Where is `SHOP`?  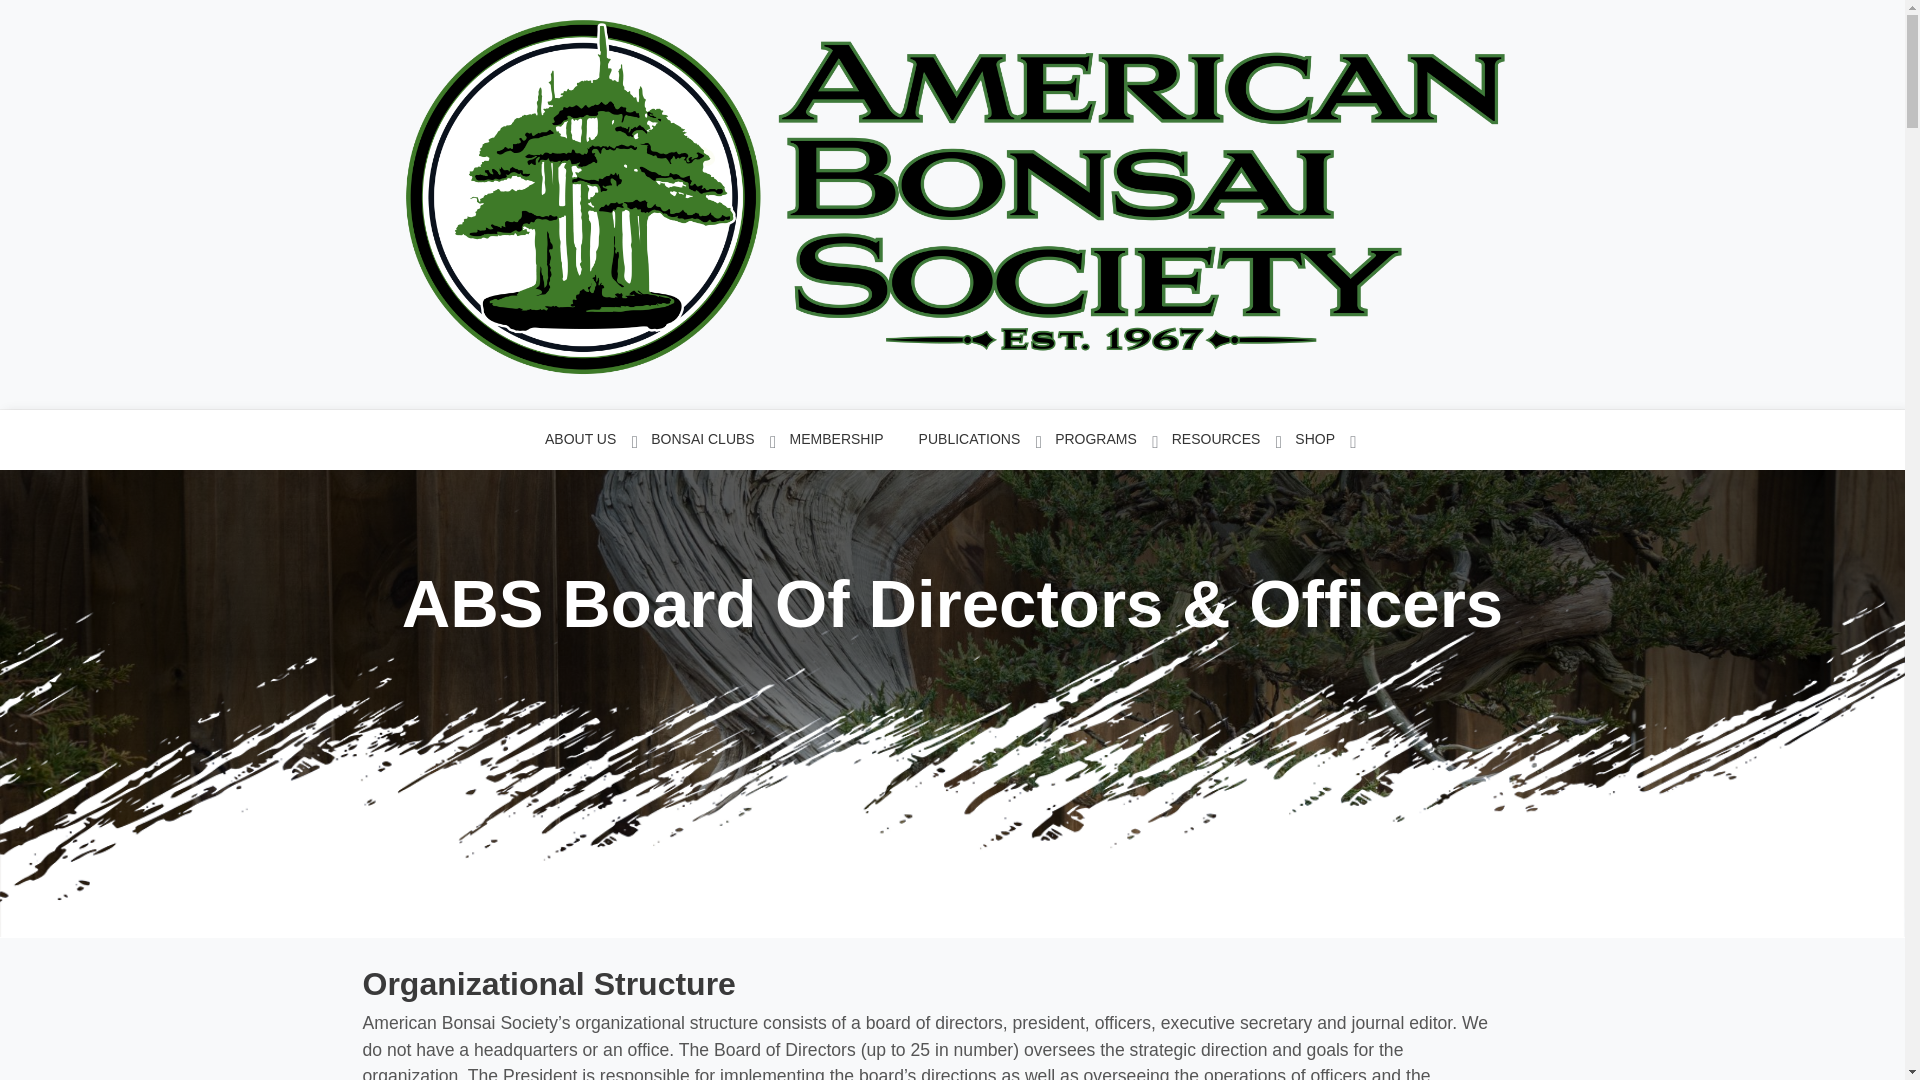
SHOP is located at coordinates (1326, 440).